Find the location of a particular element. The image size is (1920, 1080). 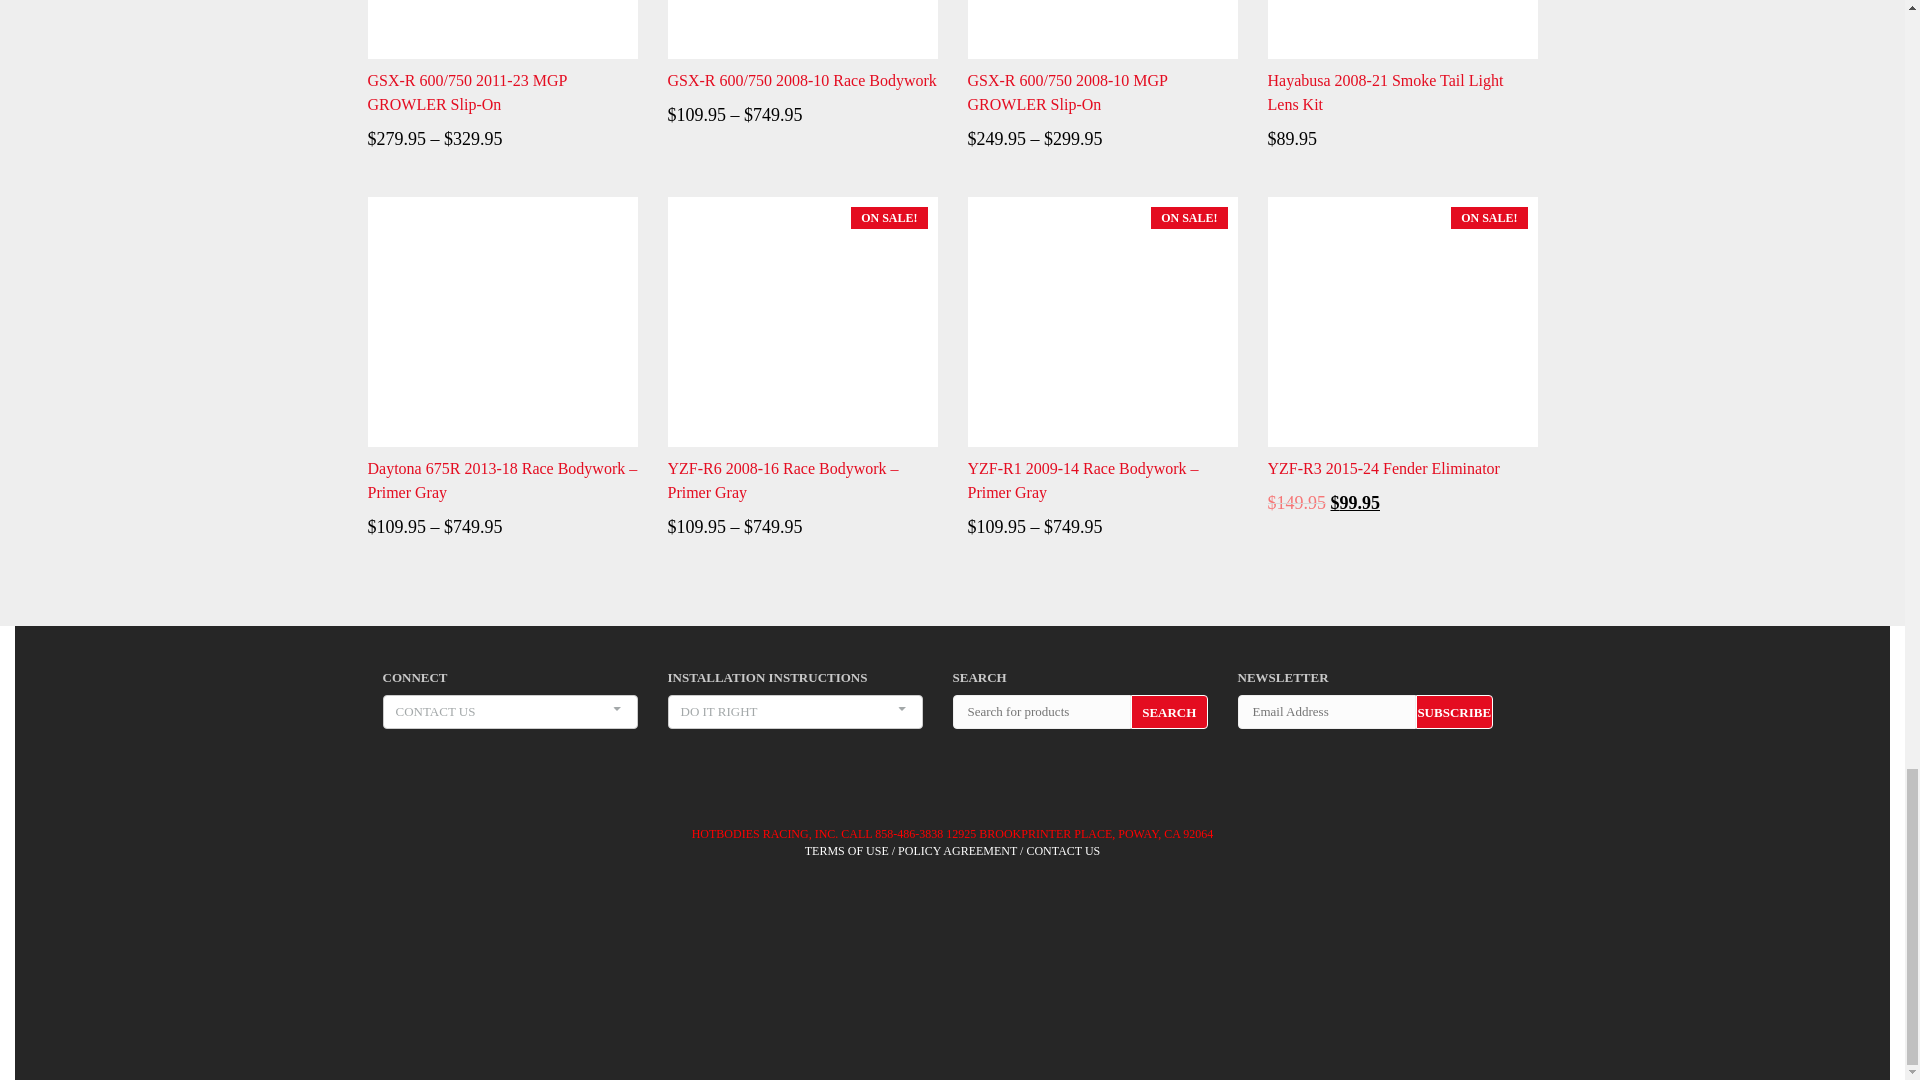

Subscribe is located at coordinates (1454, 712).